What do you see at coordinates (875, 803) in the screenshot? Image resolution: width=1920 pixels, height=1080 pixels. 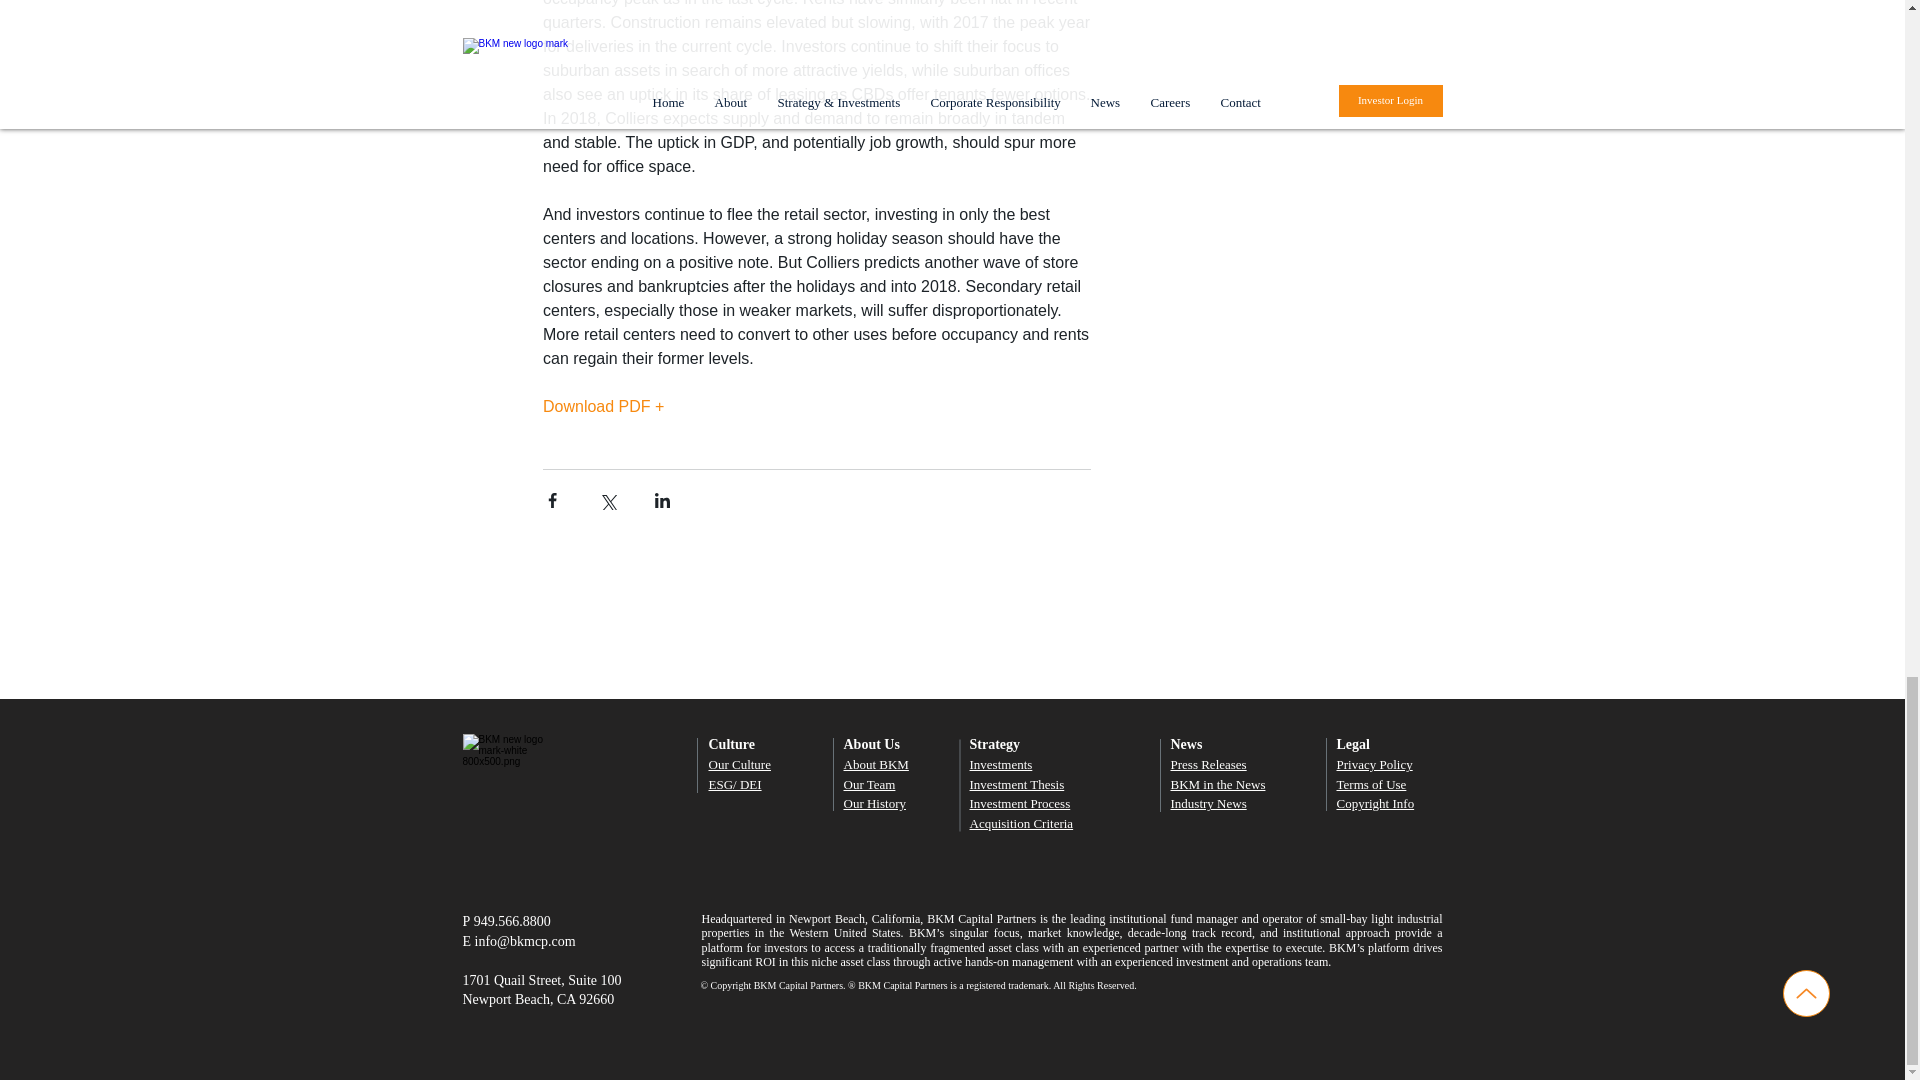 I see `Our History` at bounding box center [875, 803].